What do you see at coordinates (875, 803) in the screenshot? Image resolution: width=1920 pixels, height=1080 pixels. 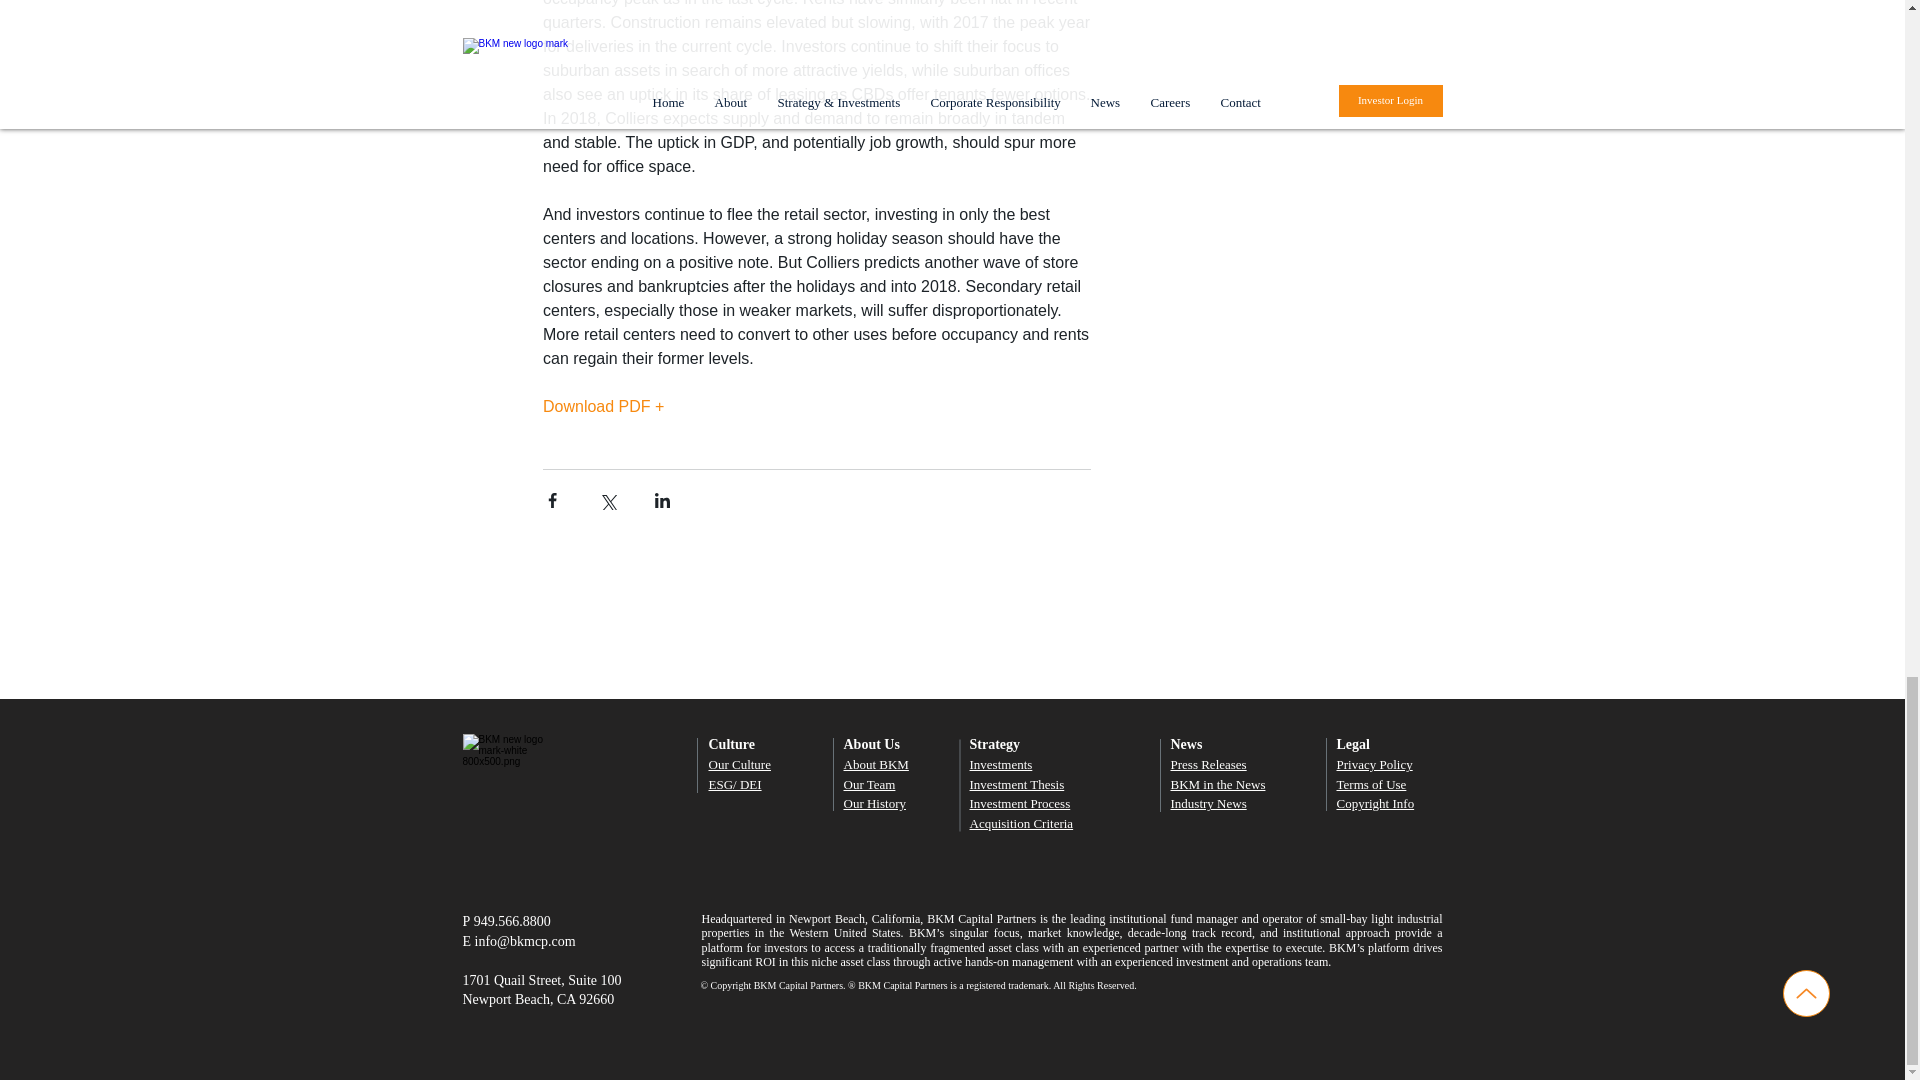 I see `Our History` at bounding box center [875, 803].